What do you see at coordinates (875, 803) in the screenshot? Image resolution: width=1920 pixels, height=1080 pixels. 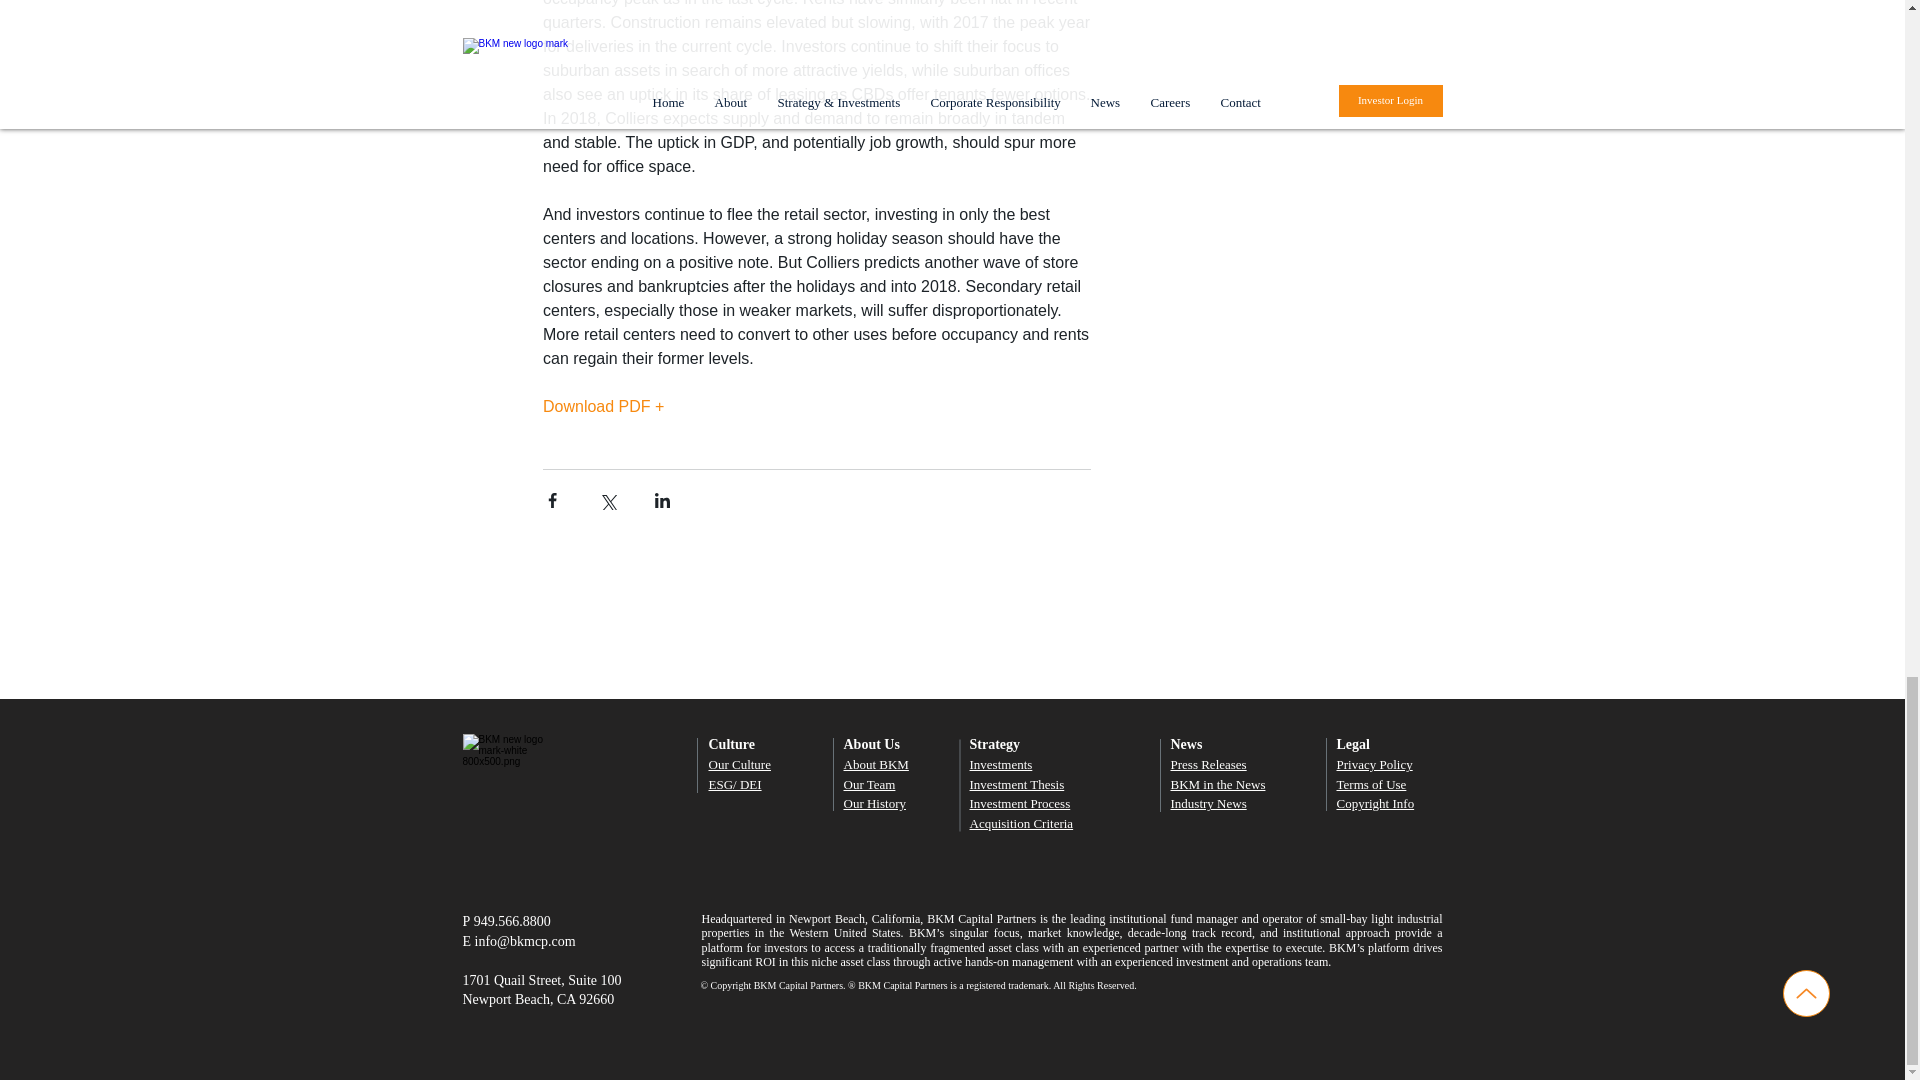 I see `Our History` at bounding box center [875, 803].